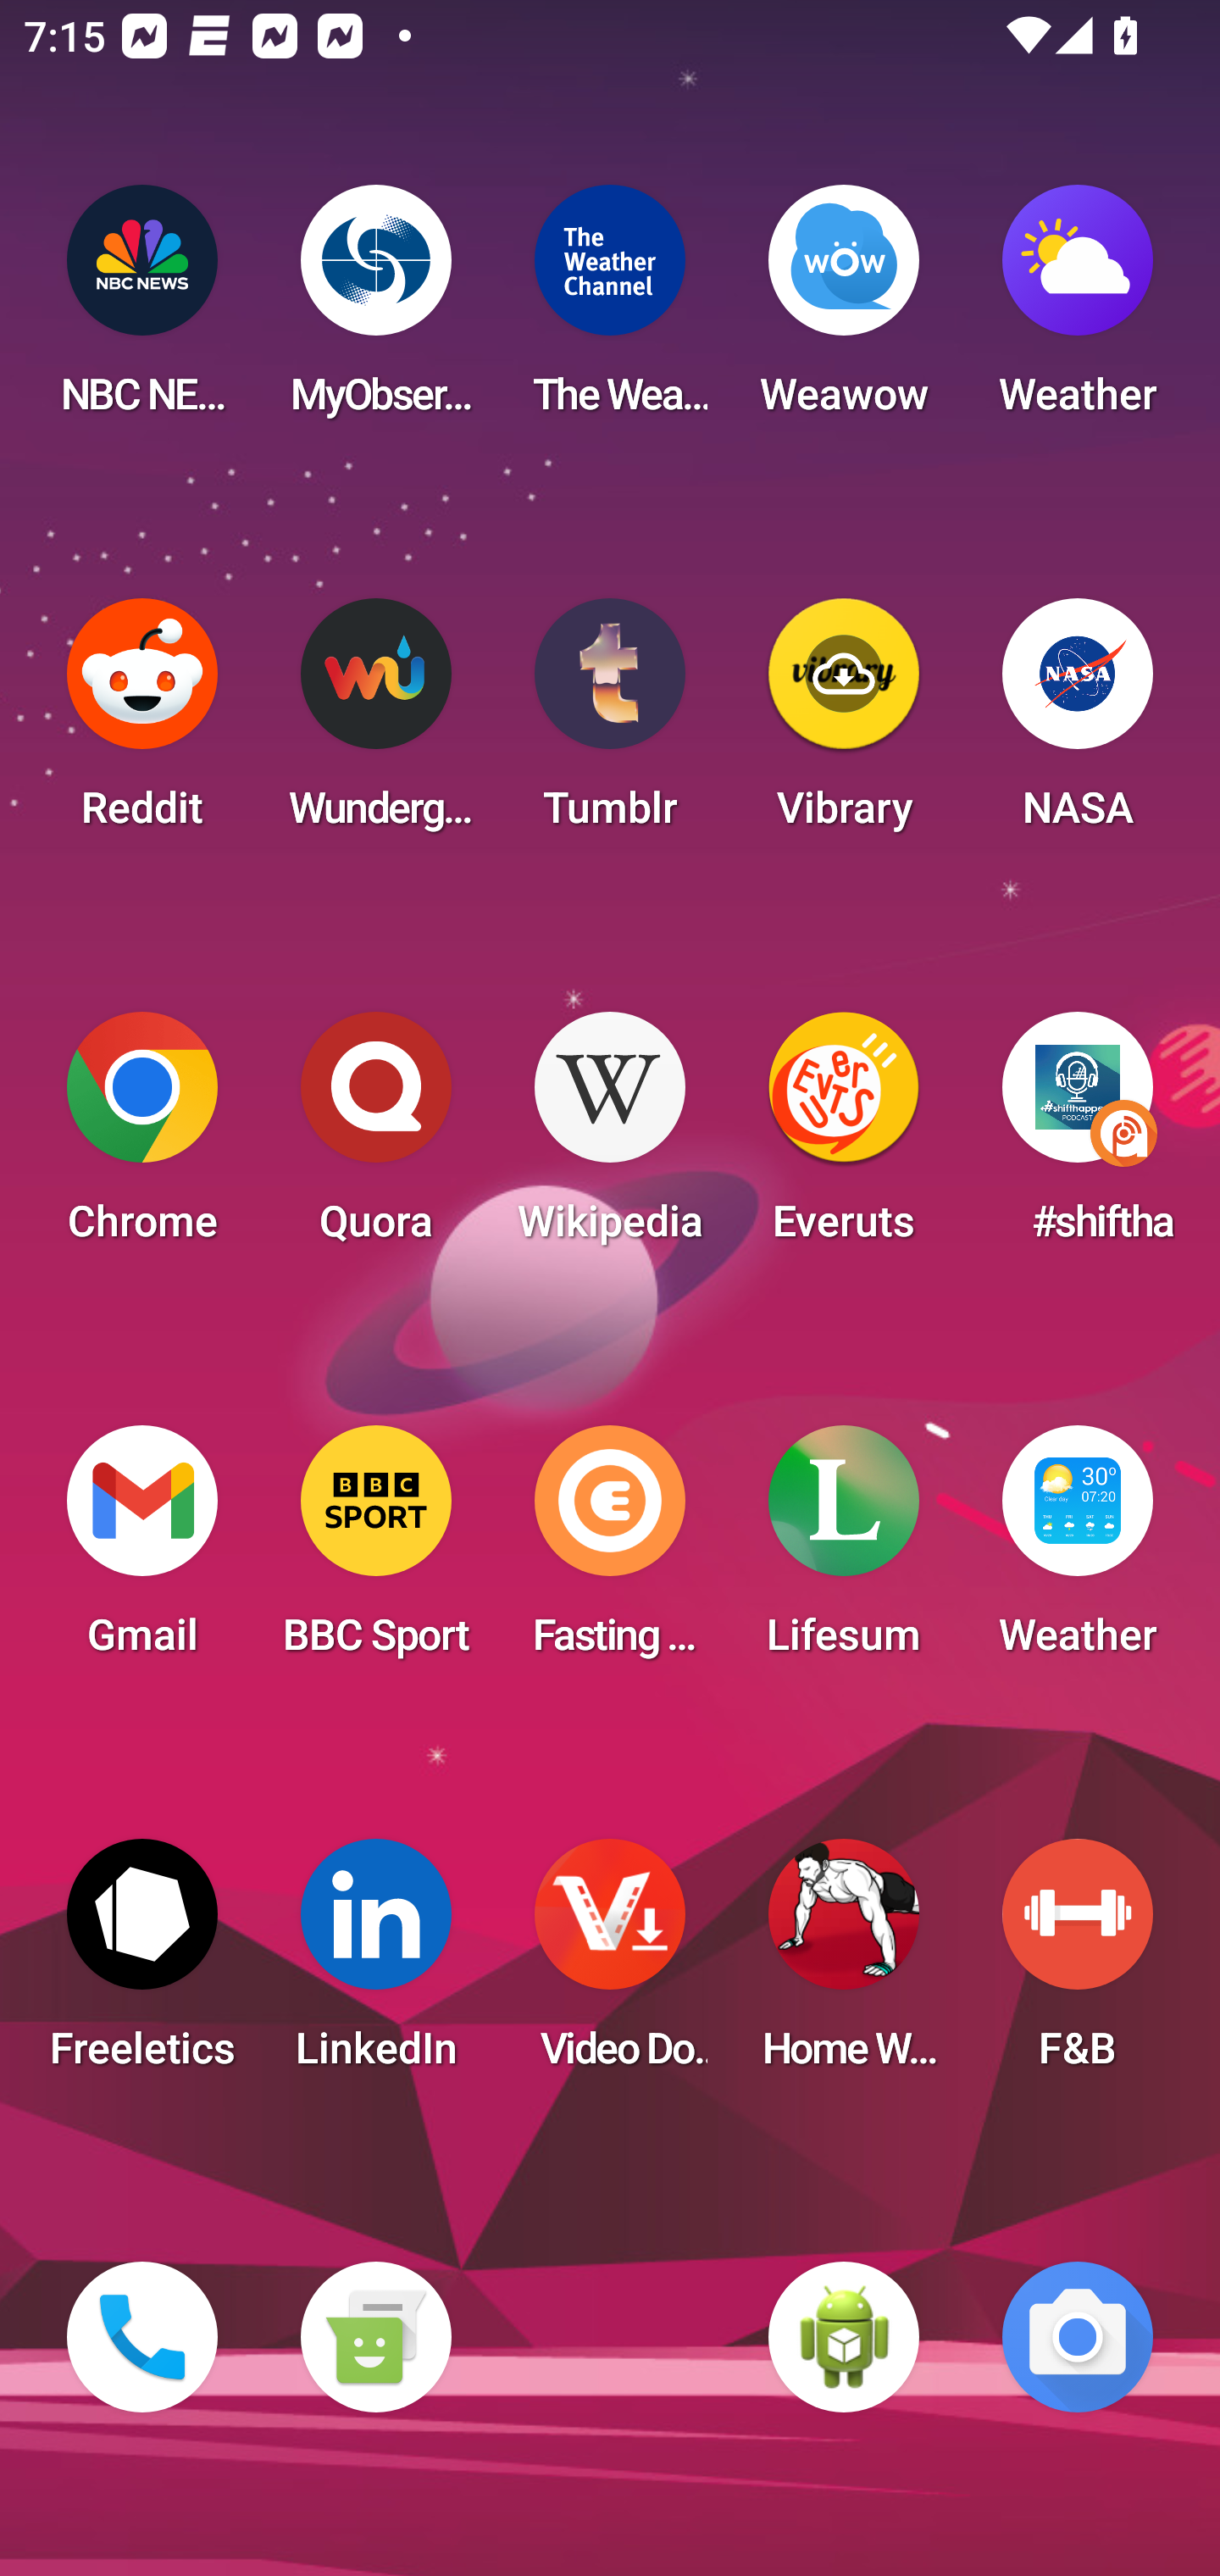 The image size is (1220, 2576). What do you see at coordinates (375, 1137) in the screenshot?
I see `Quora` at bounding box center [375, 1137].